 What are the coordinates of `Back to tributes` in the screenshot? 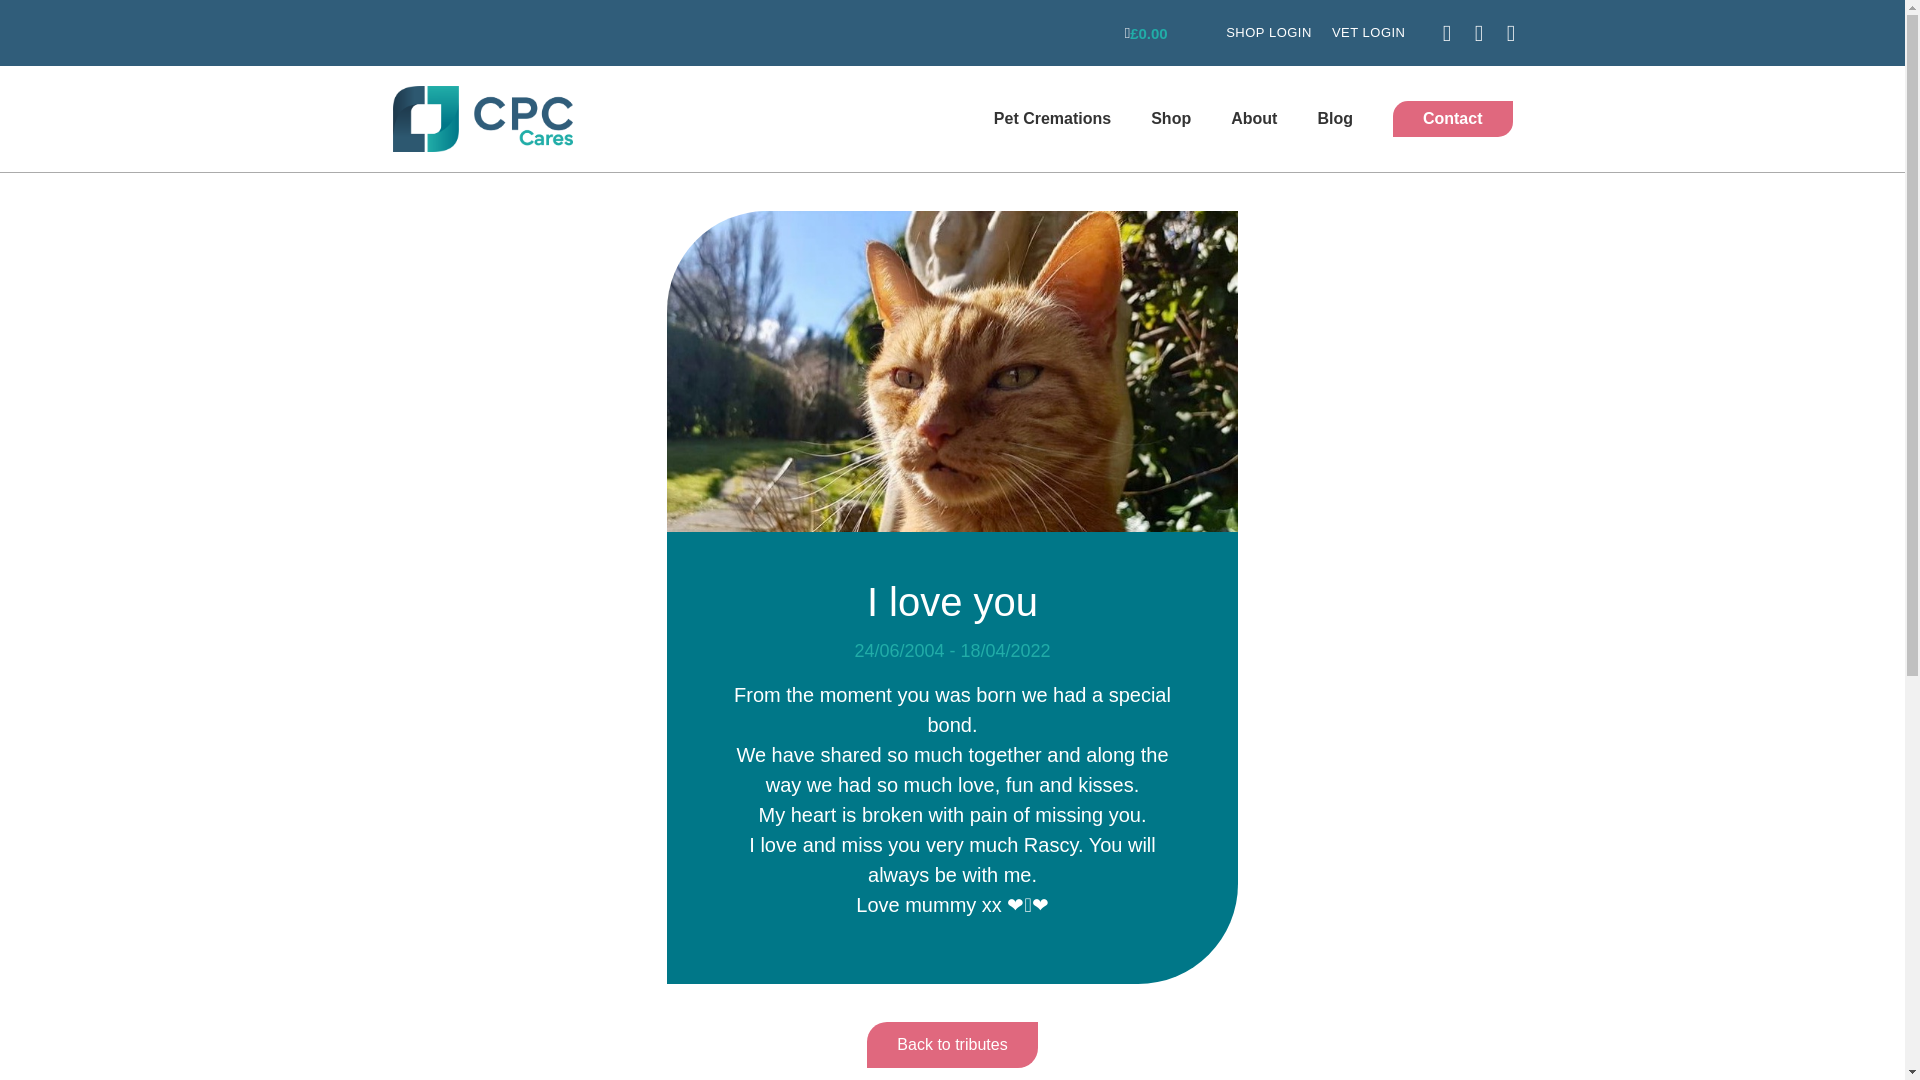 It's located at (952, 1044).